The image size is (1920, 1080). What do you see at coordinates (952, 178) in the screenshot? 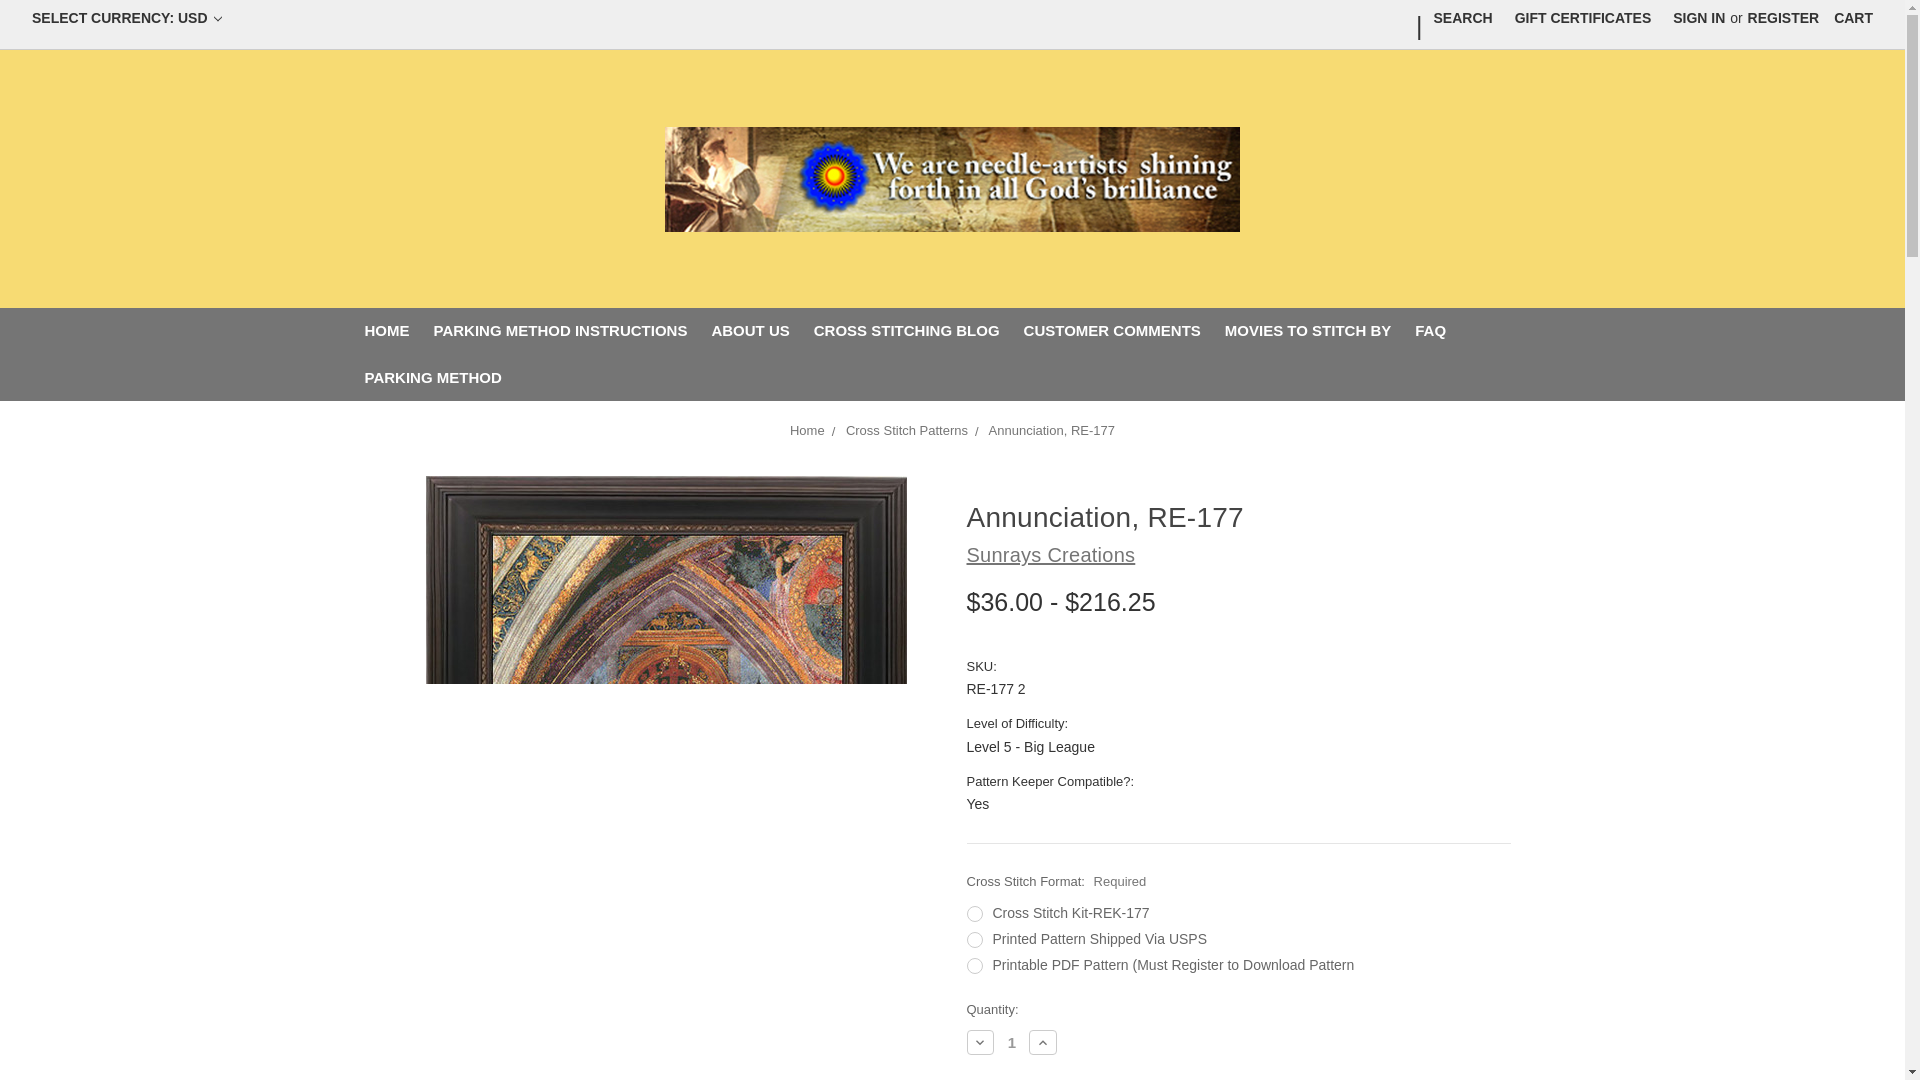
I see `Sunrays Creations` at bounding box center [952, 178].